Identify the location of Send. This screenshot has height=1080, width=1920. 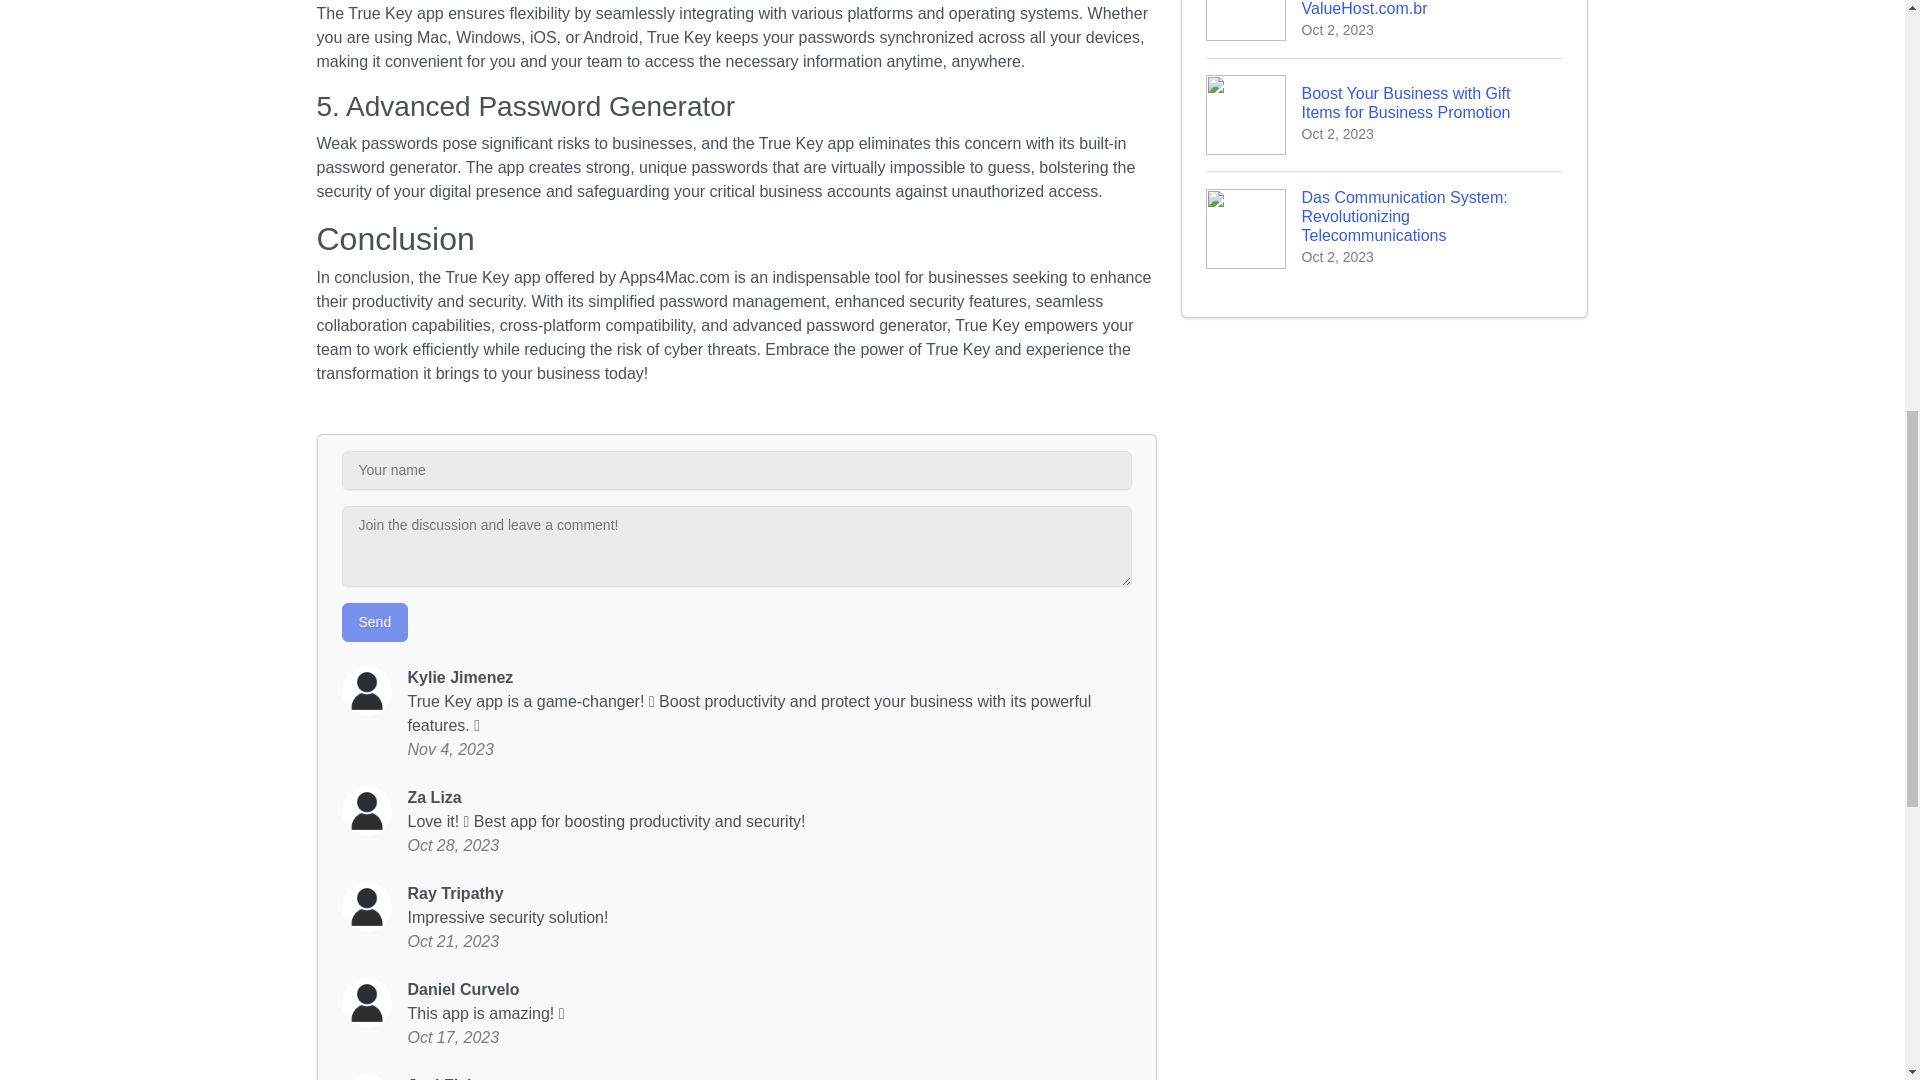
(374, 622).